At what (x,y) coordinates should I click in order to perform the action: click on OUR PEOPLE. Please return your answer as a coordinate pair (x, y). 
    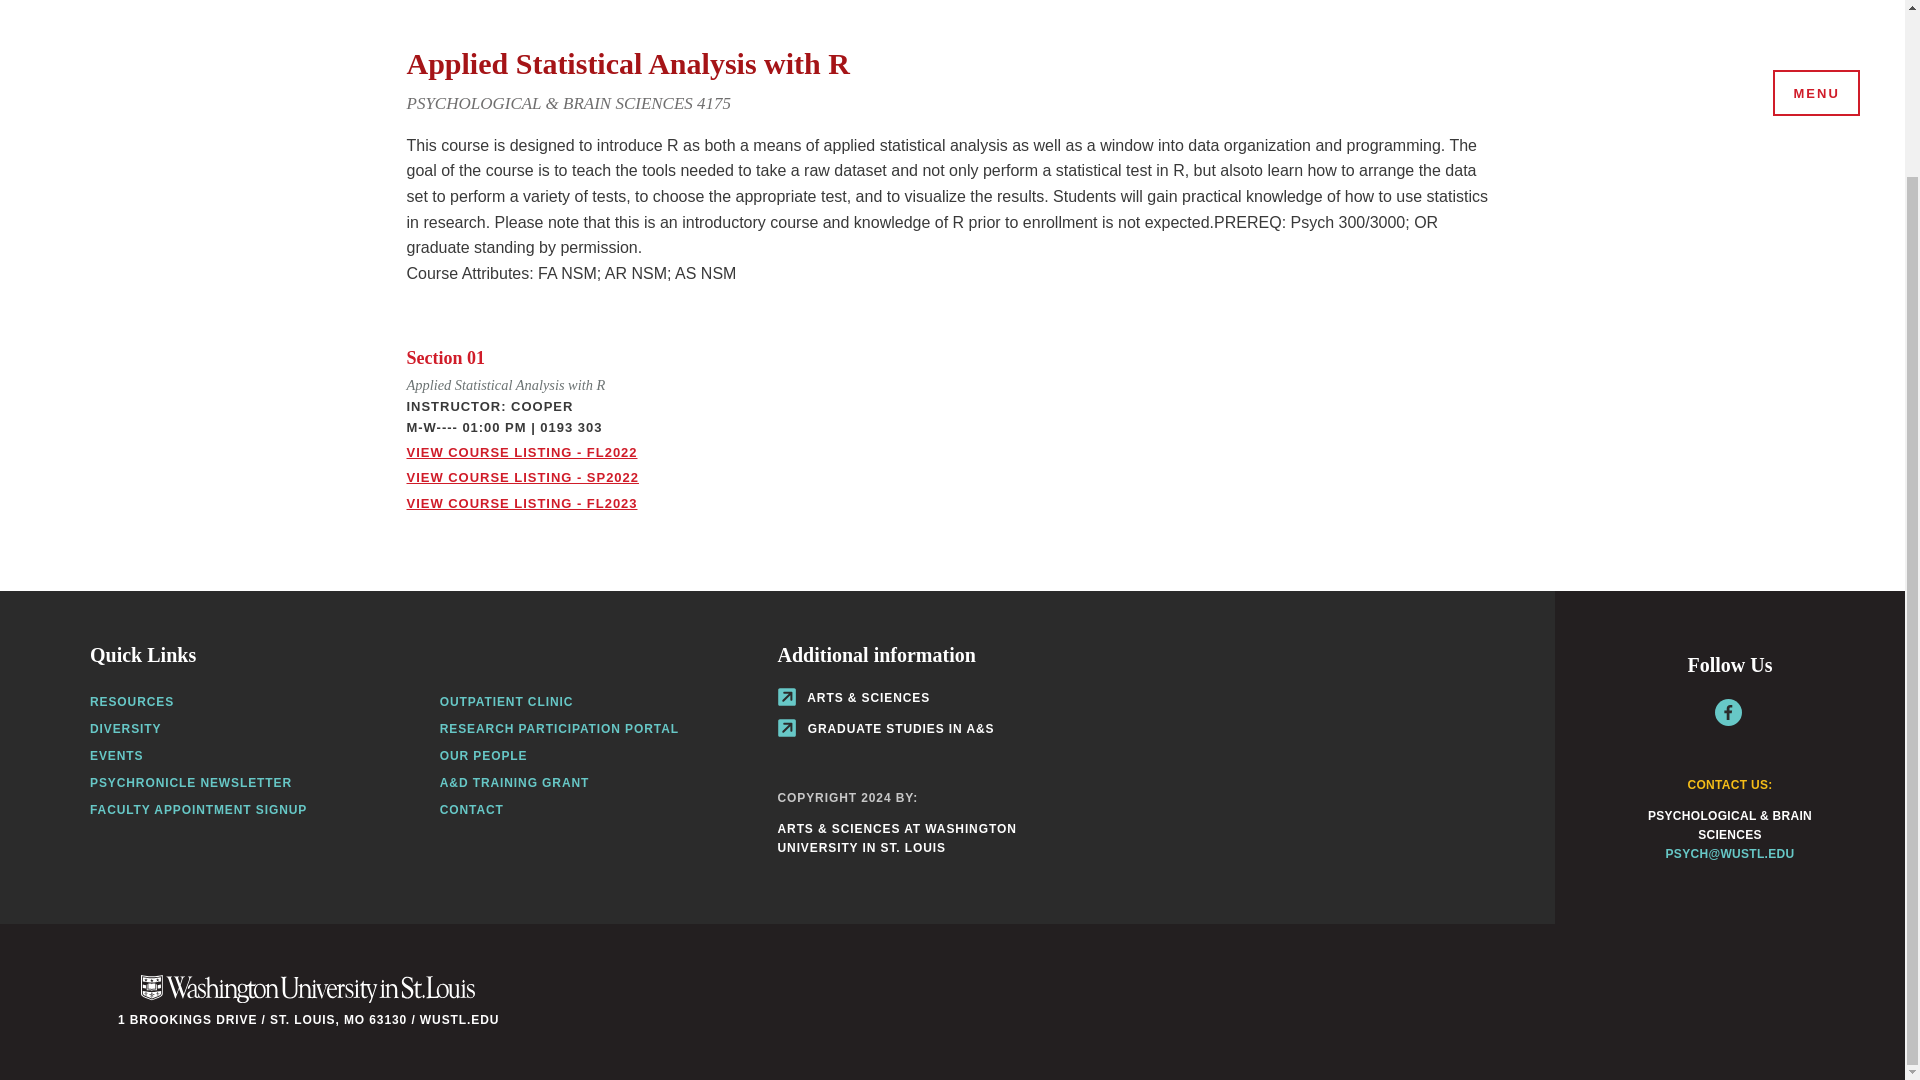
    Looking at the image, I should click on (484, 756).